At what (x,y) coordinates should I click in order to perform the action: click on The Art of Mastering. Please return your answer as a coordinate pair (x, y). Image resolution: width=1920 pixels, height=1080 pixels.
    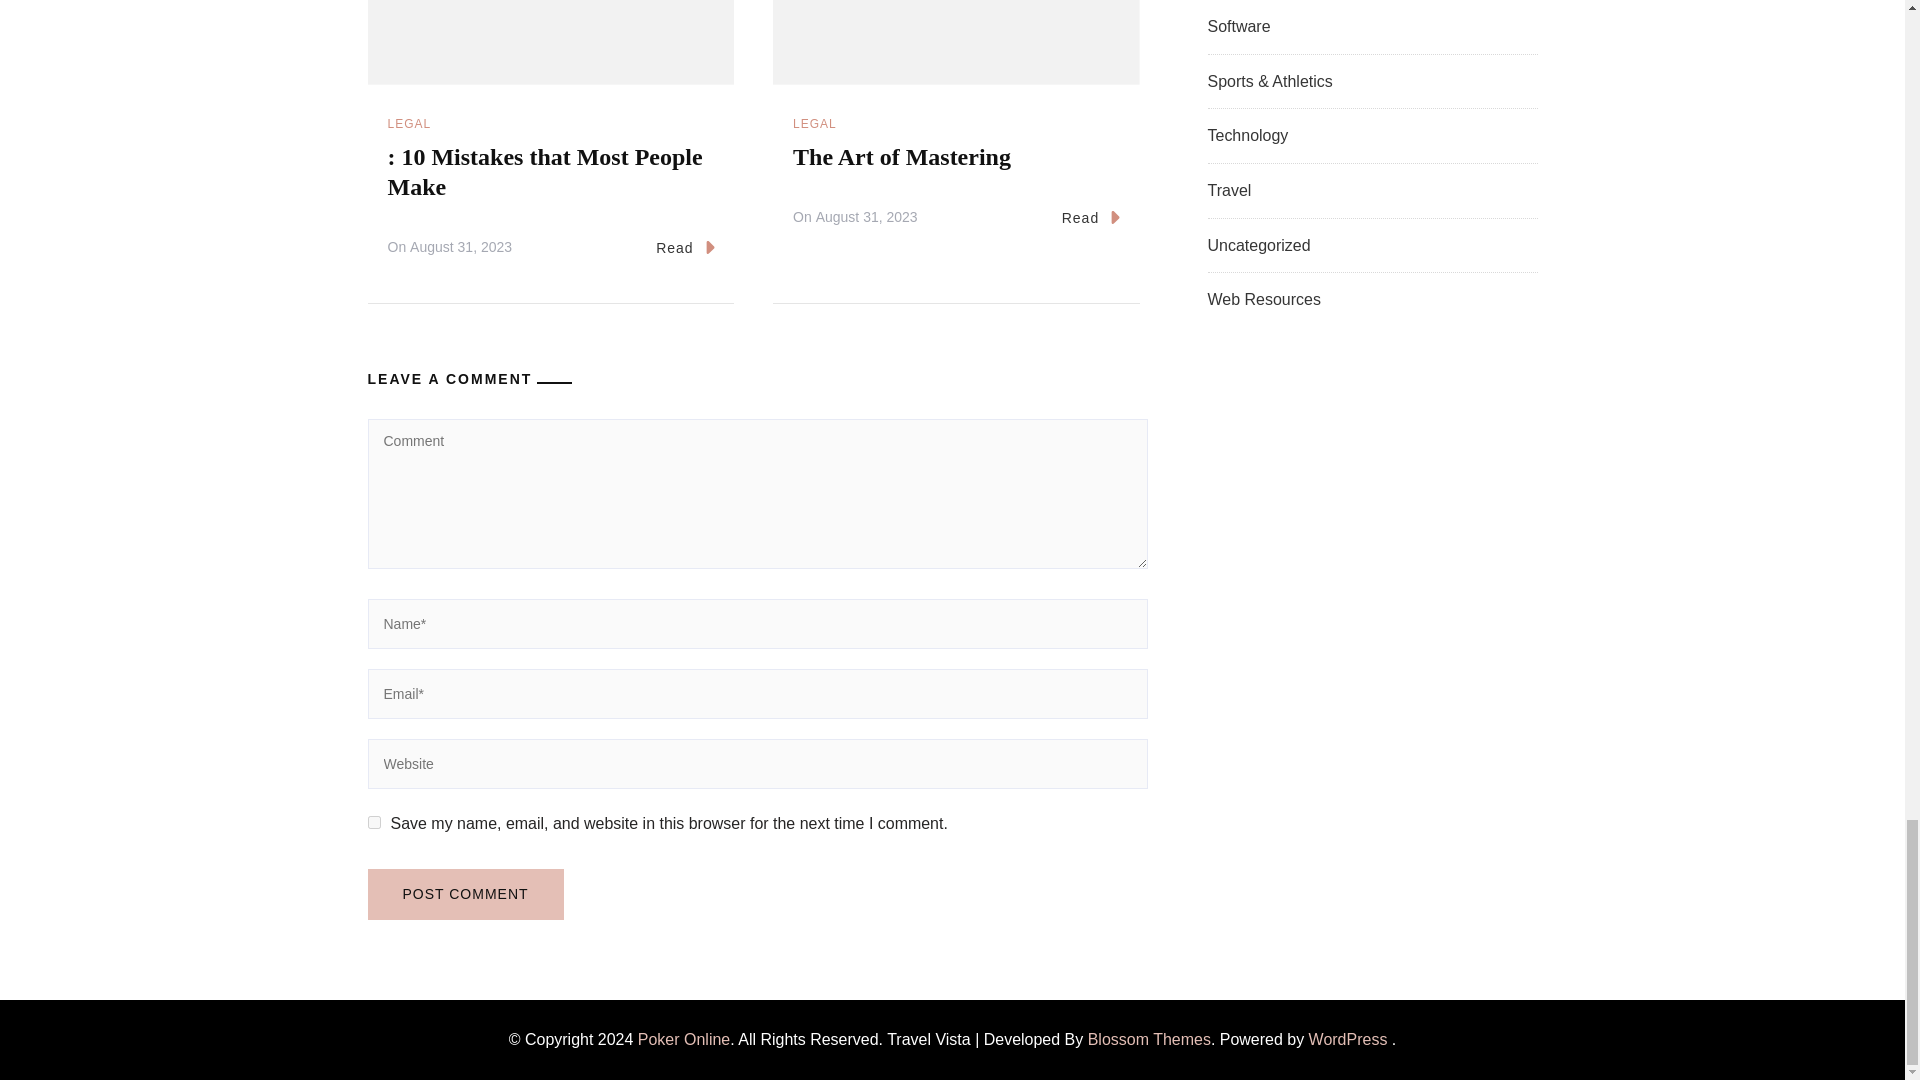
    Looking at the image, I should click on (902, 156).